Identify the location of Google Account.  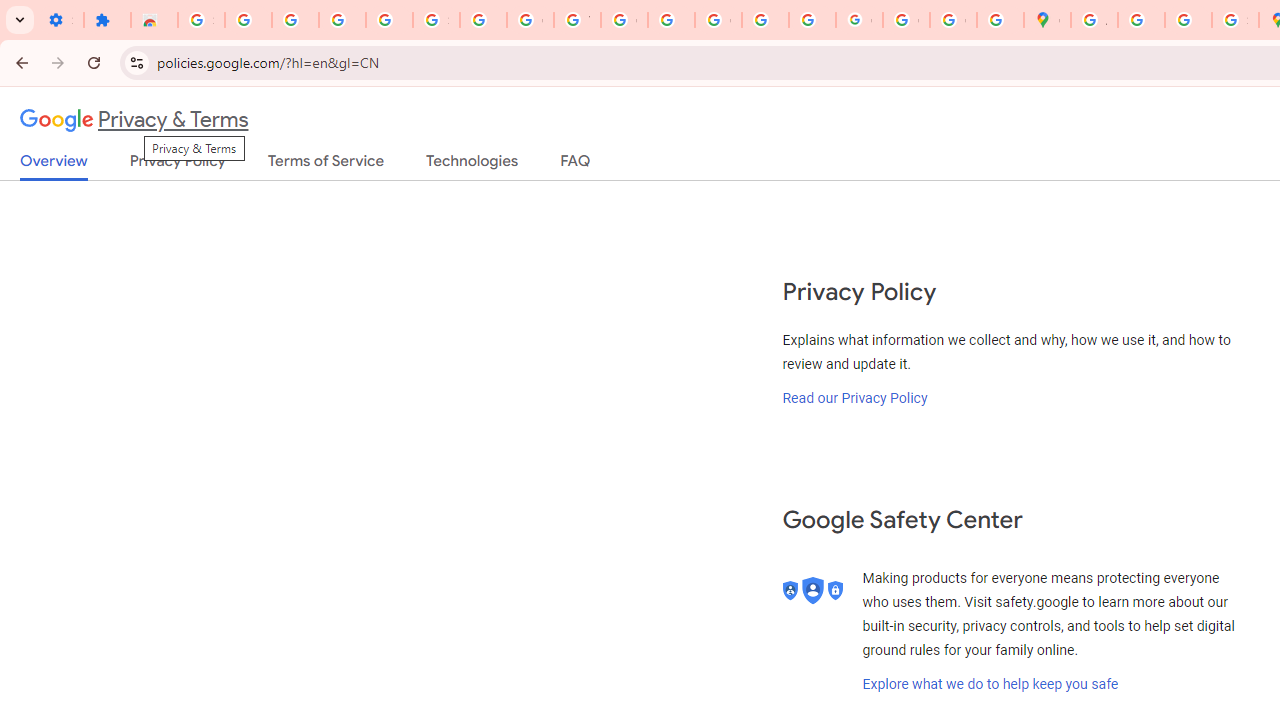
(530, 20).